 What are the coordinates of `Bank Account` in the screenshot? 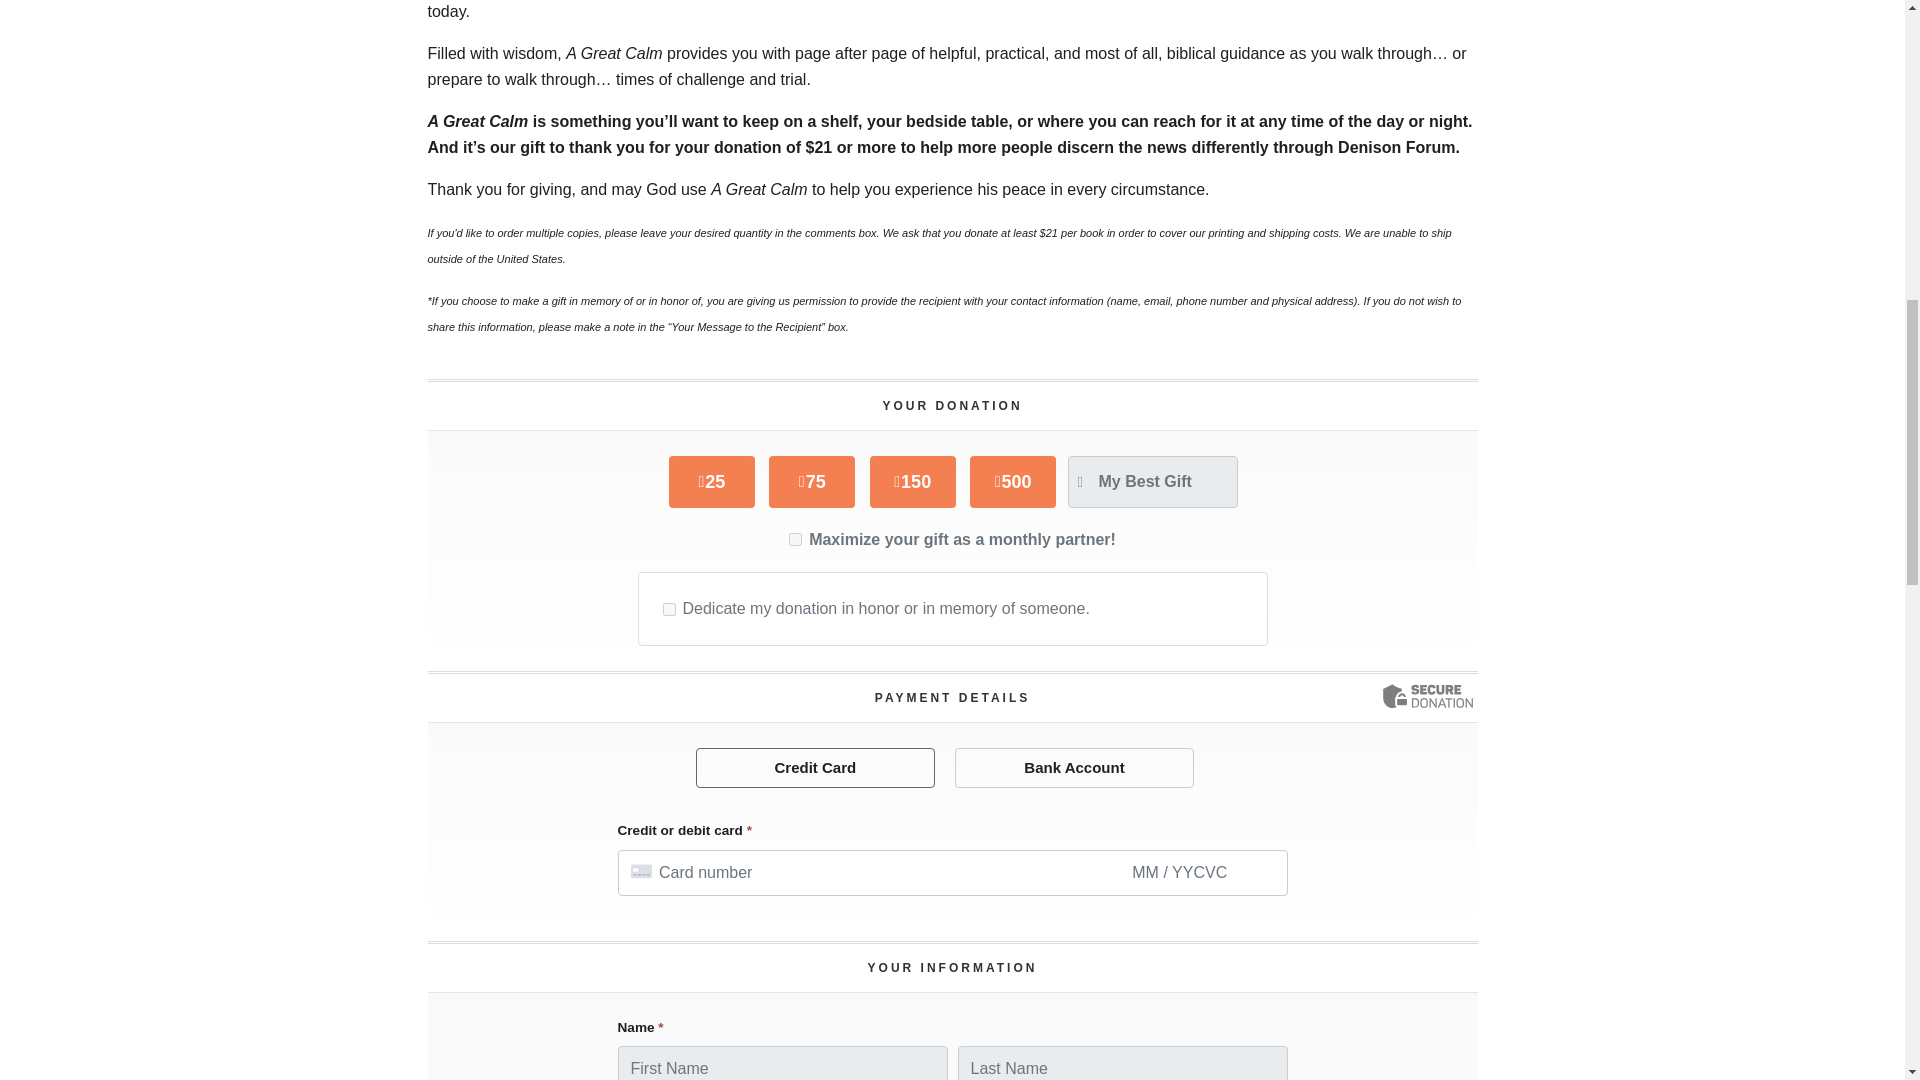 It's located at (1074, 768).